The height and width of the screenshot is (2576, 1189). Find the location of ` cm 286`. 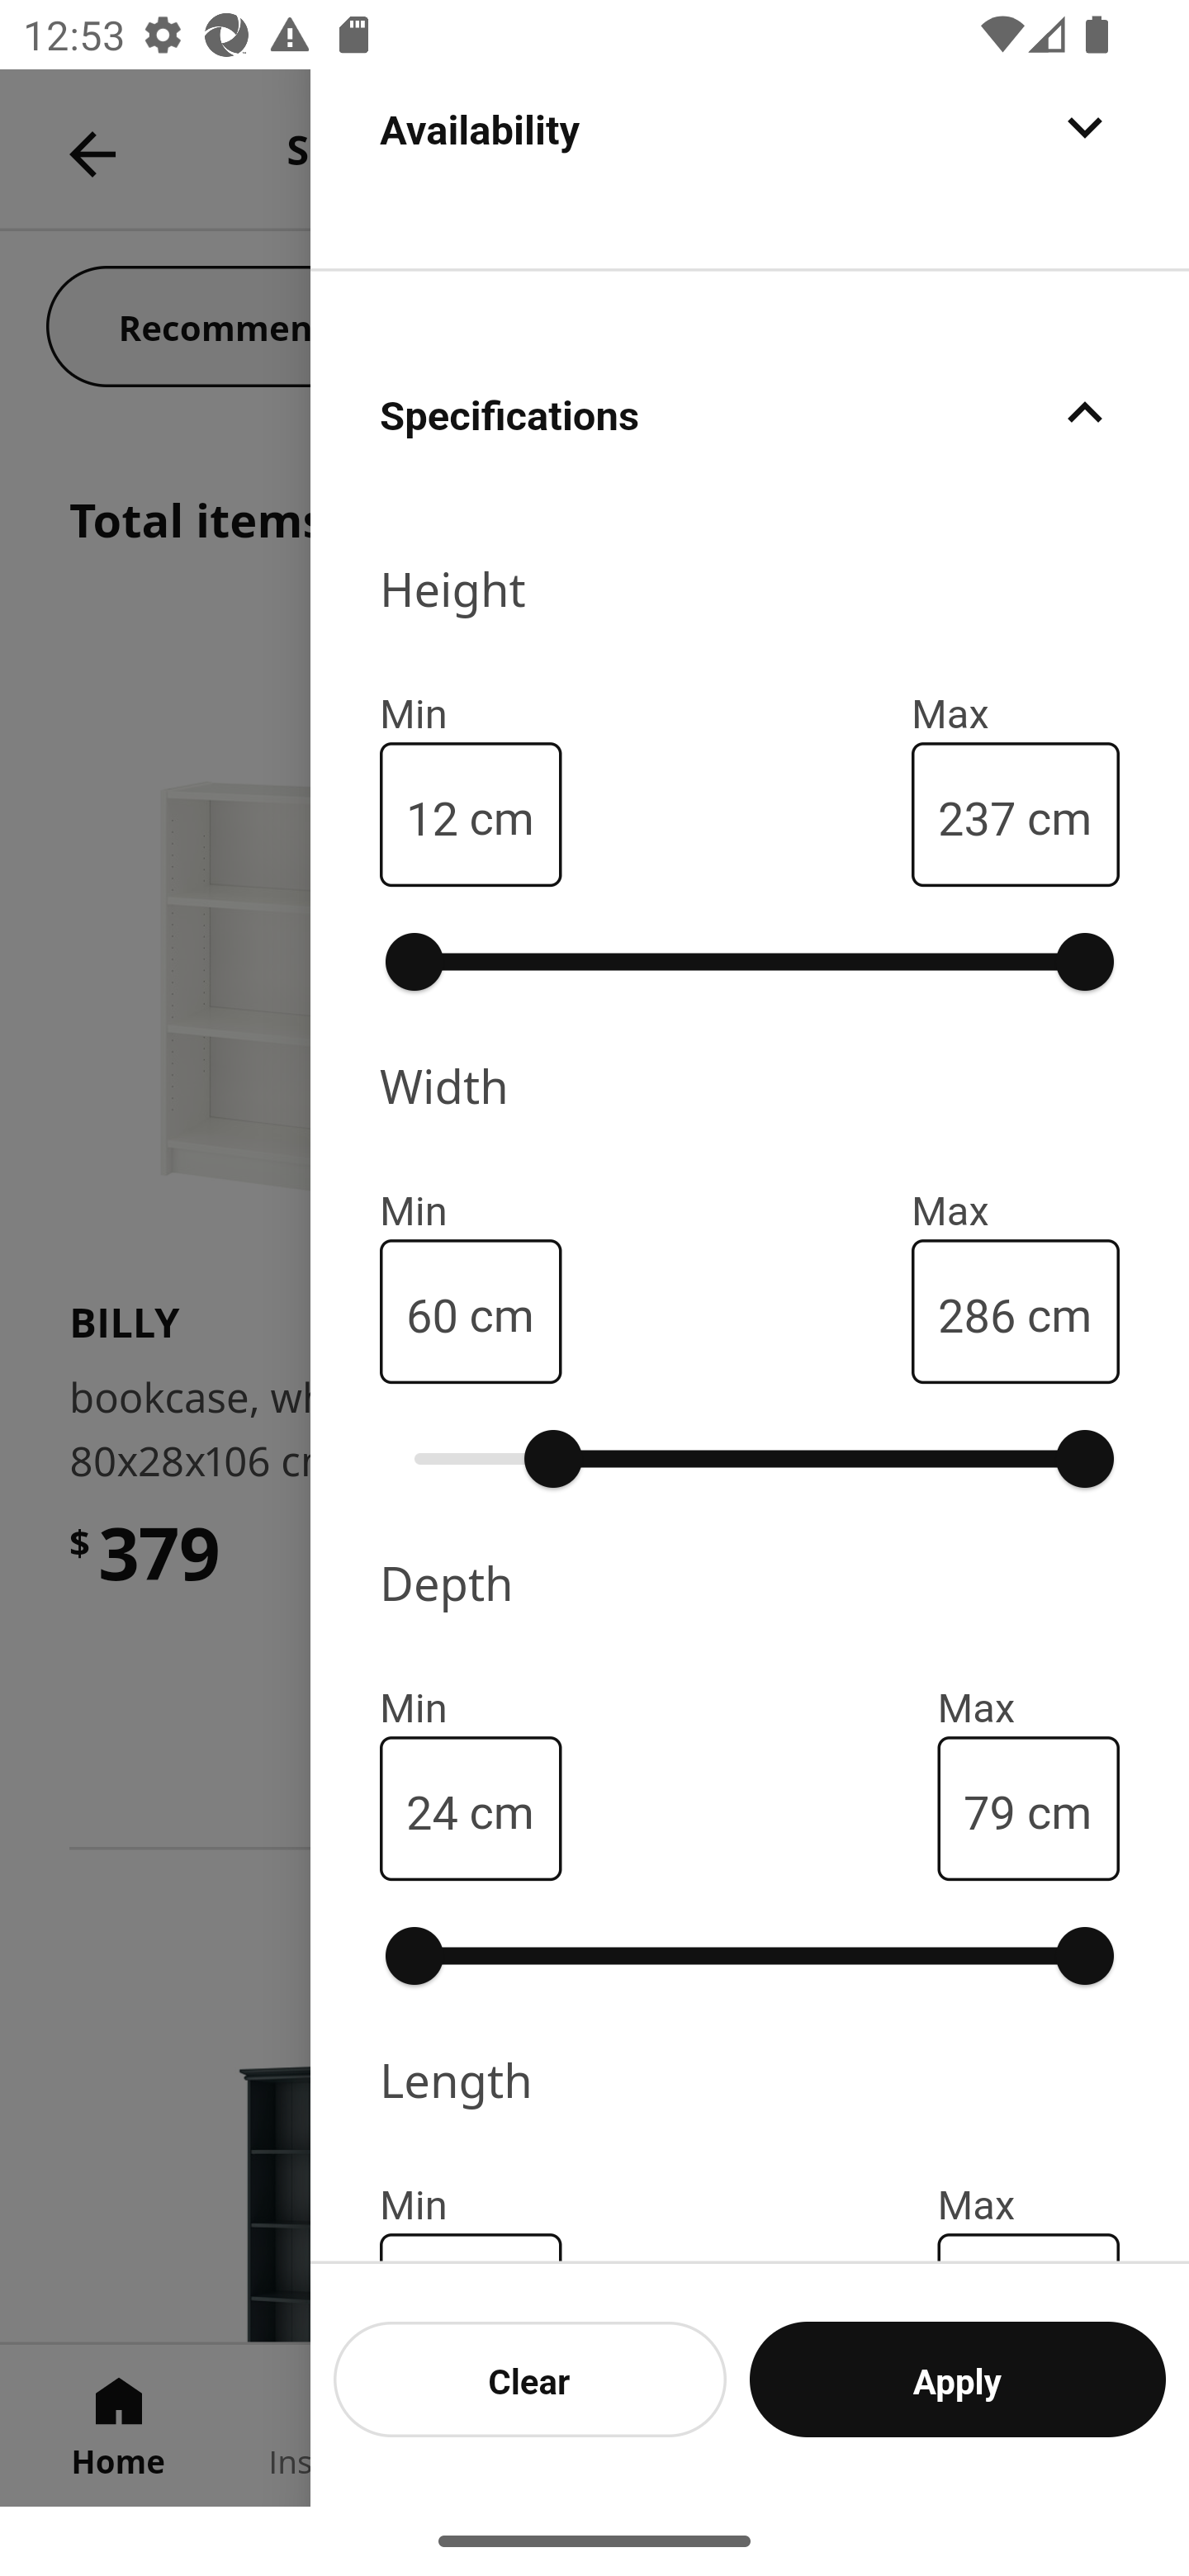

 cm 286 is located at coordinates (1016, 1311).